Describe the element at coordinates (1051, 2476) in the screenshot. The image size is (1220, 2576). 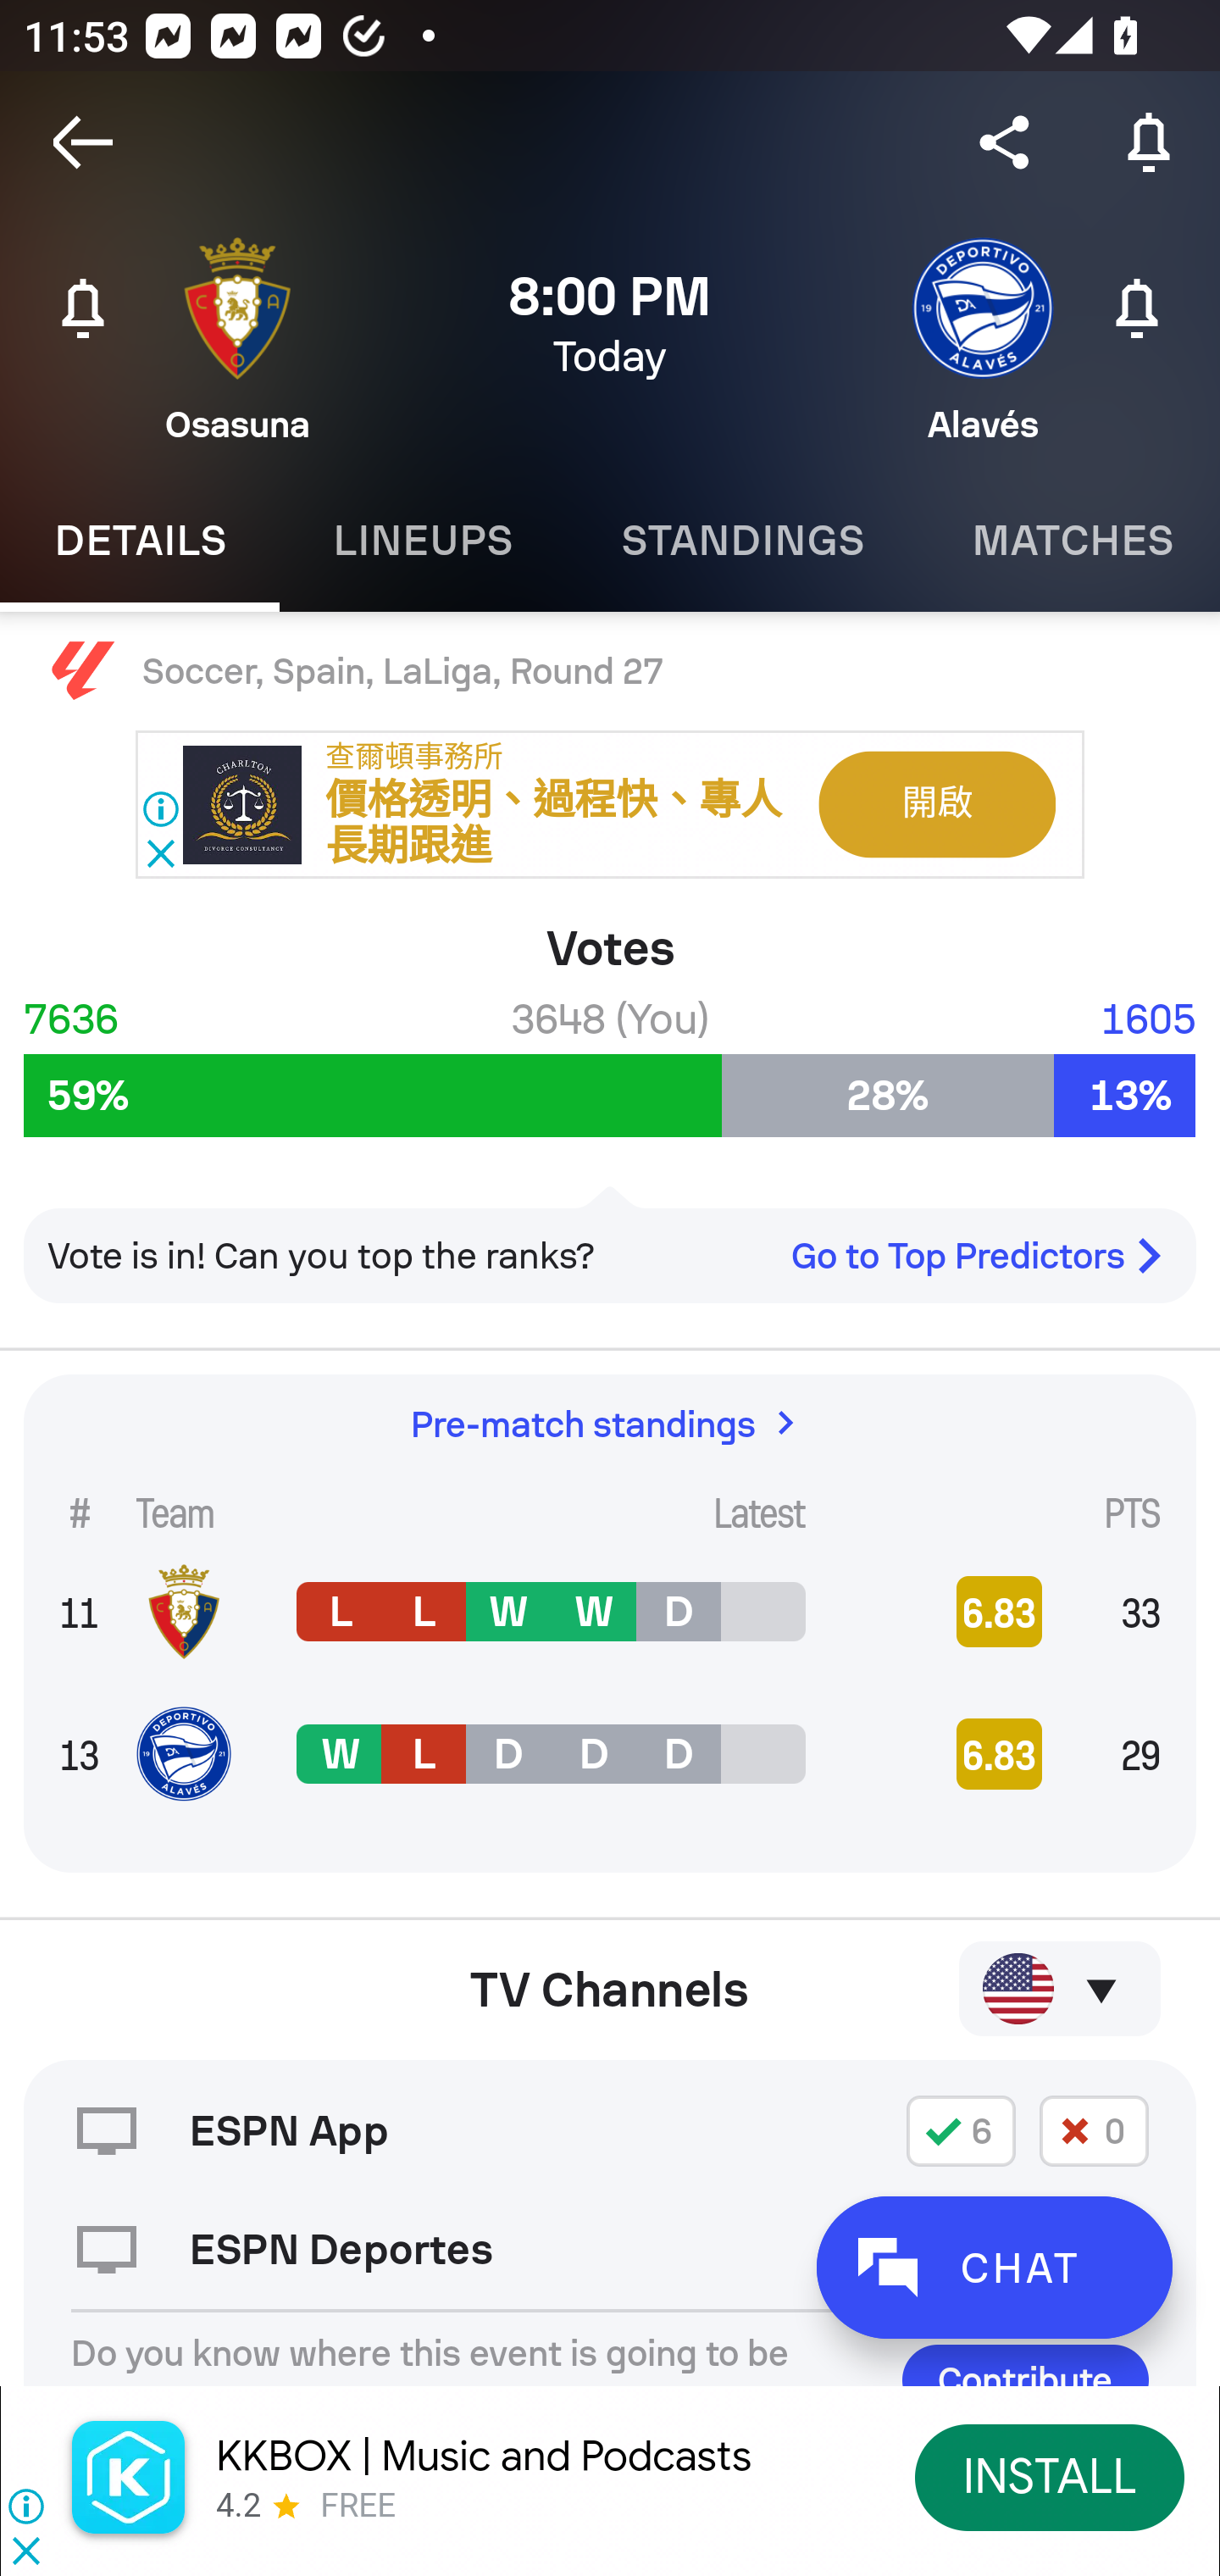
I see `INSTALL` at that location.